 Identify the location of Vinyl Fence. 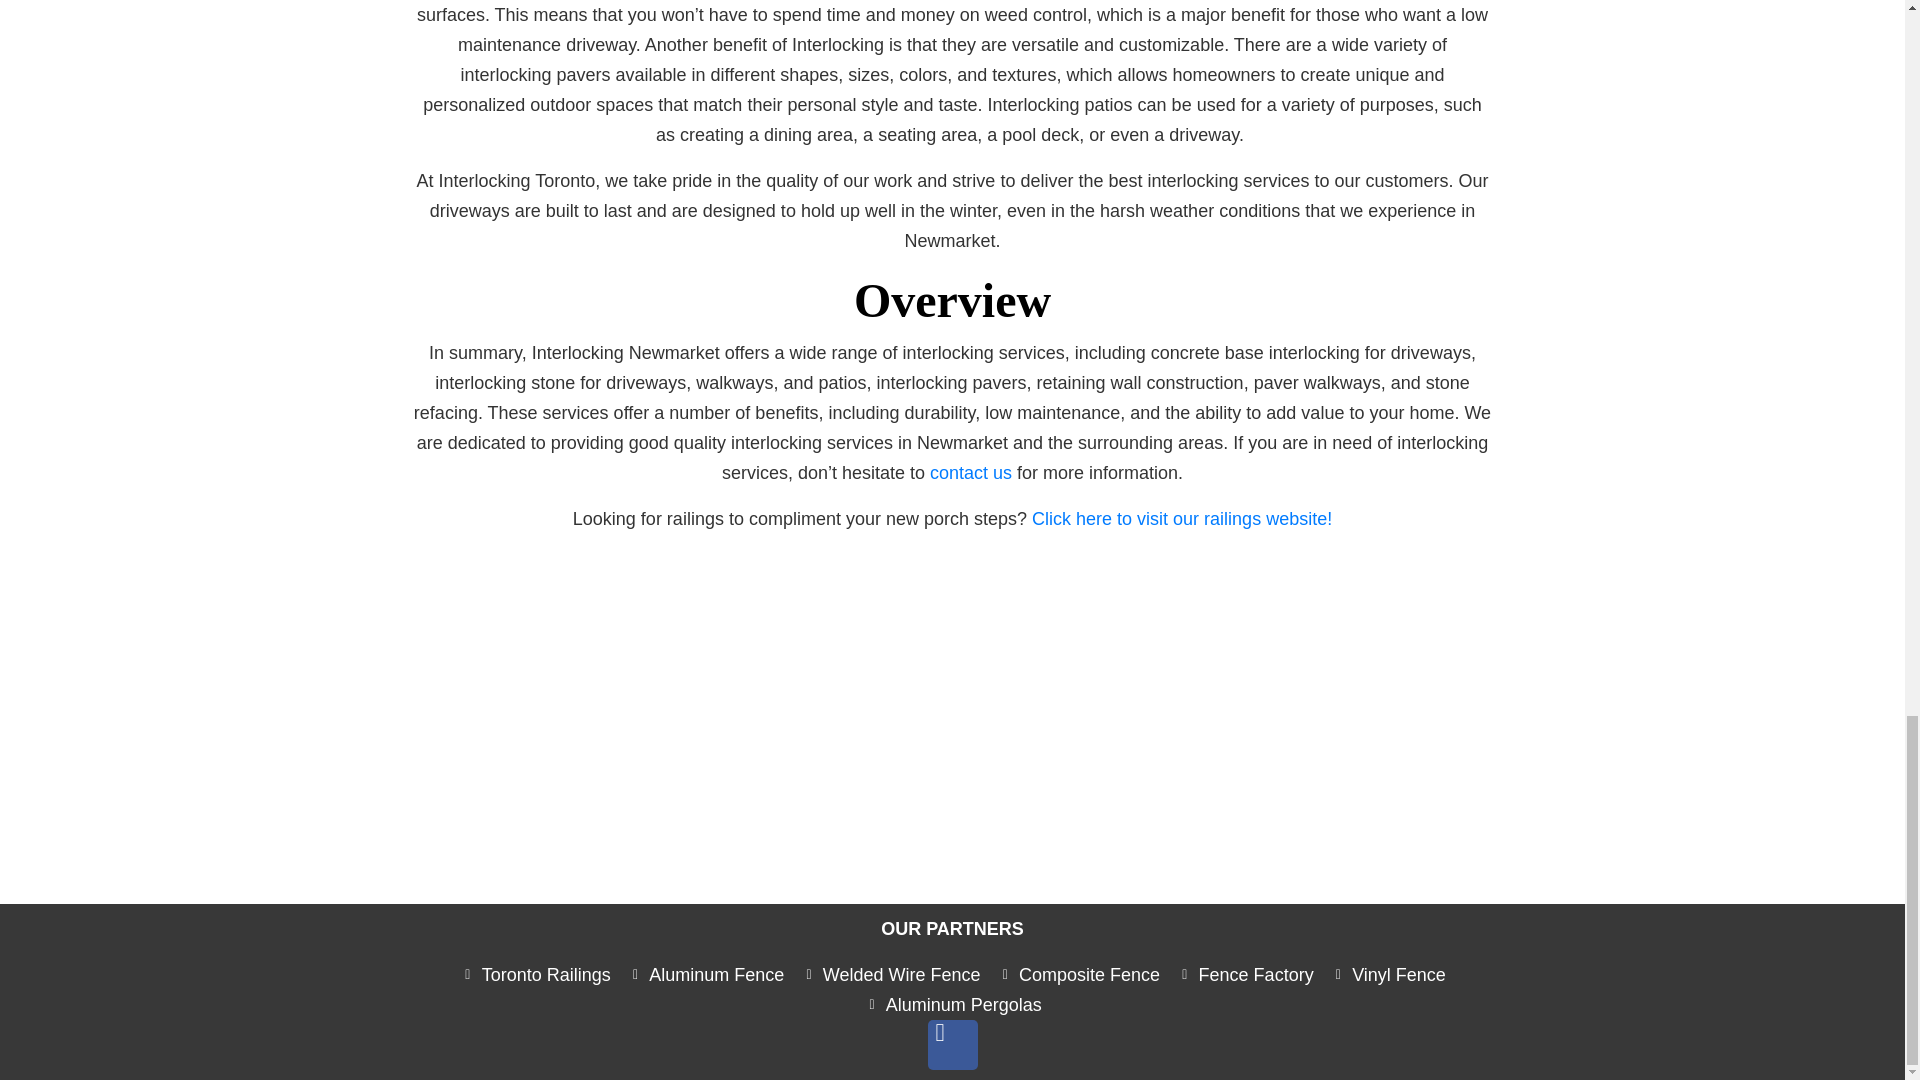
(1388, 975).